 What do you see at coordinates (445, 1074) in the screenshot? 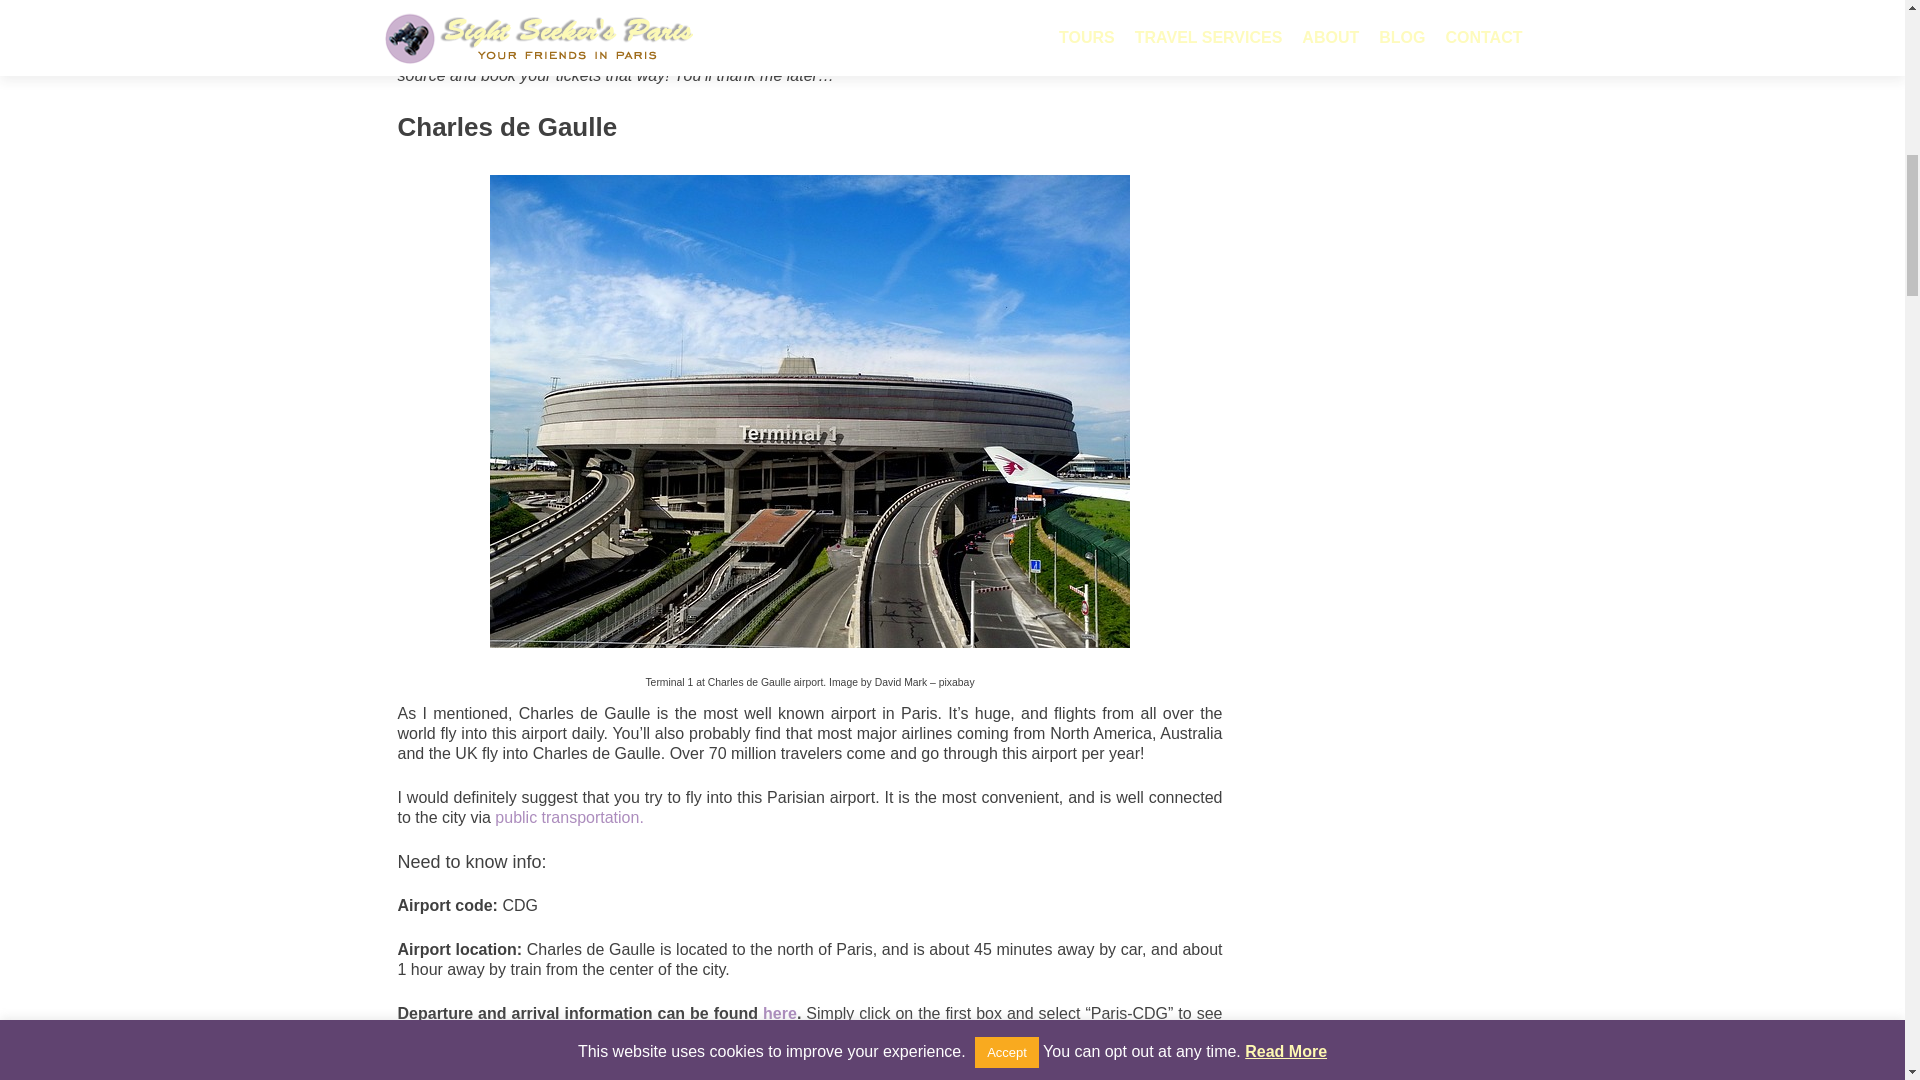
I see `Airport map ` at bounding box center [445, 1074].